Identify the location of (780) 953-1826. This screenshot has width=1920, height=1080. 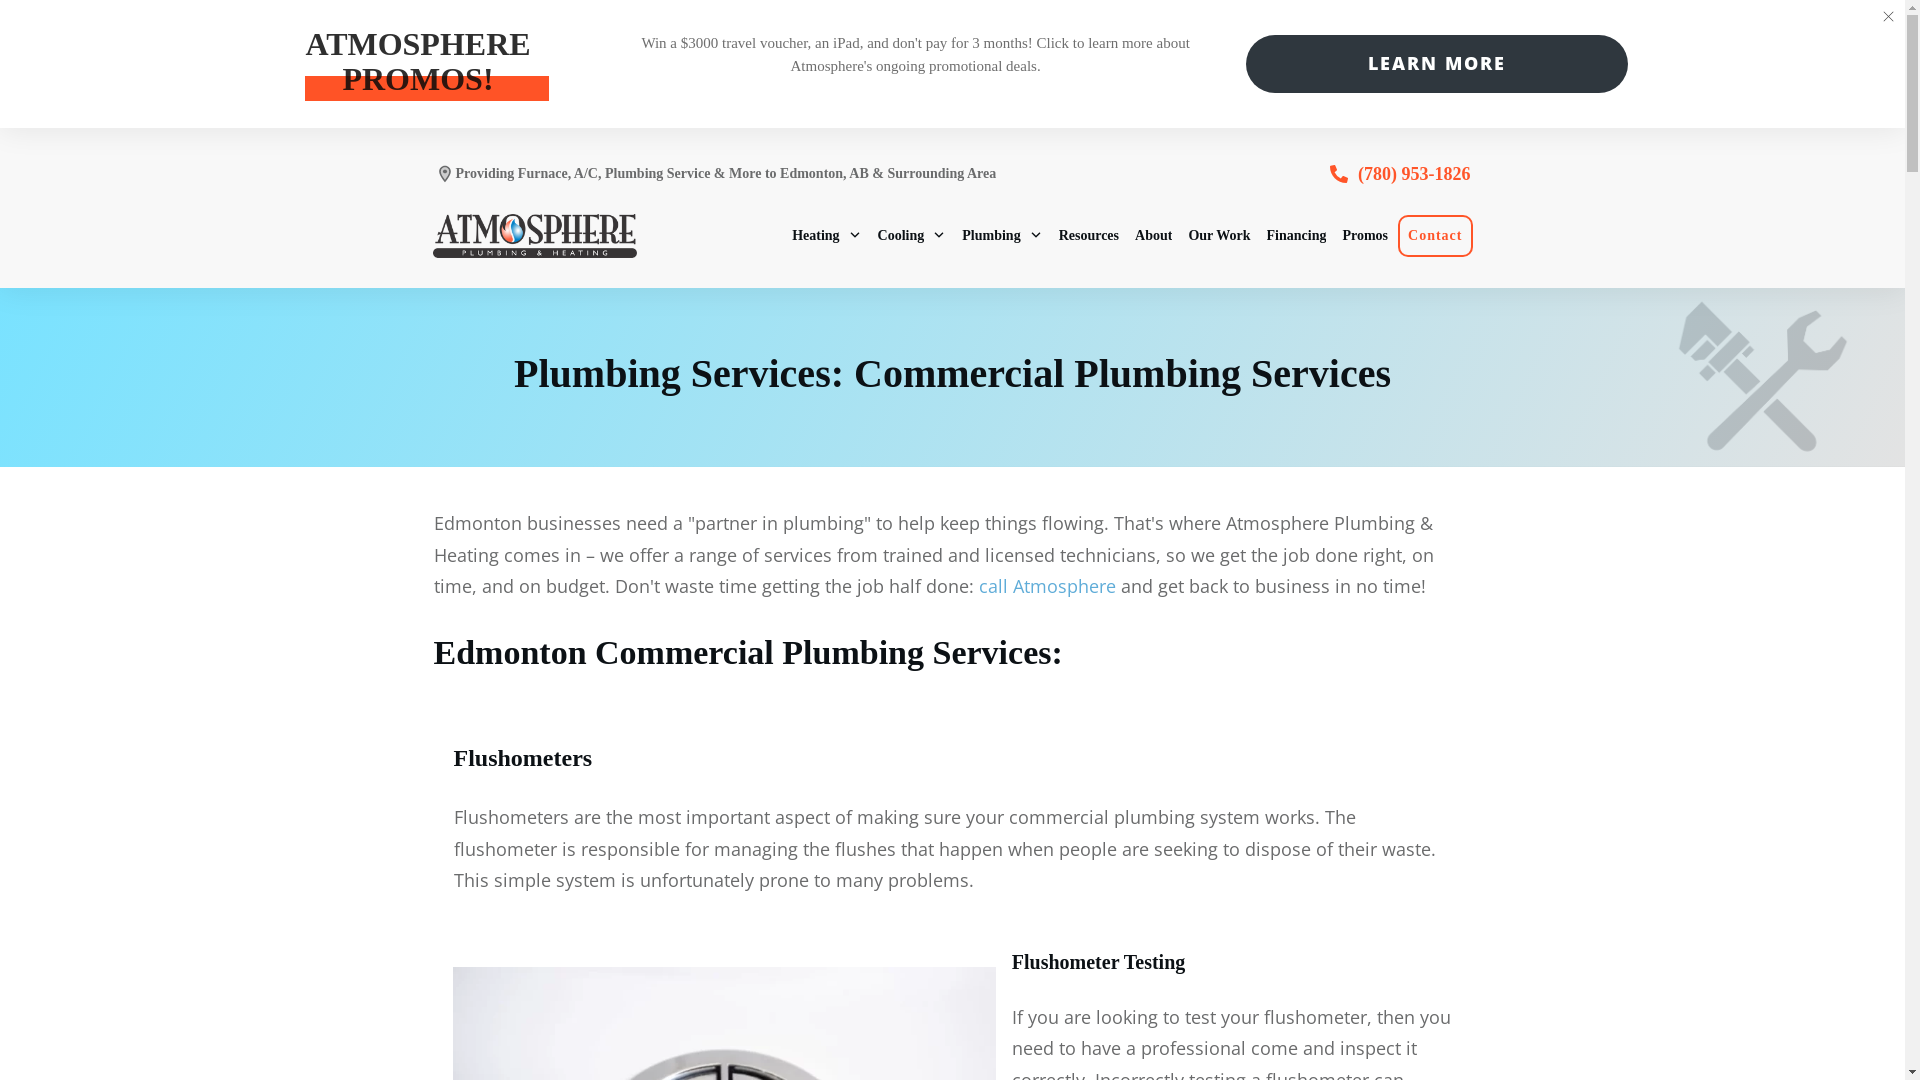
(1414, 174).